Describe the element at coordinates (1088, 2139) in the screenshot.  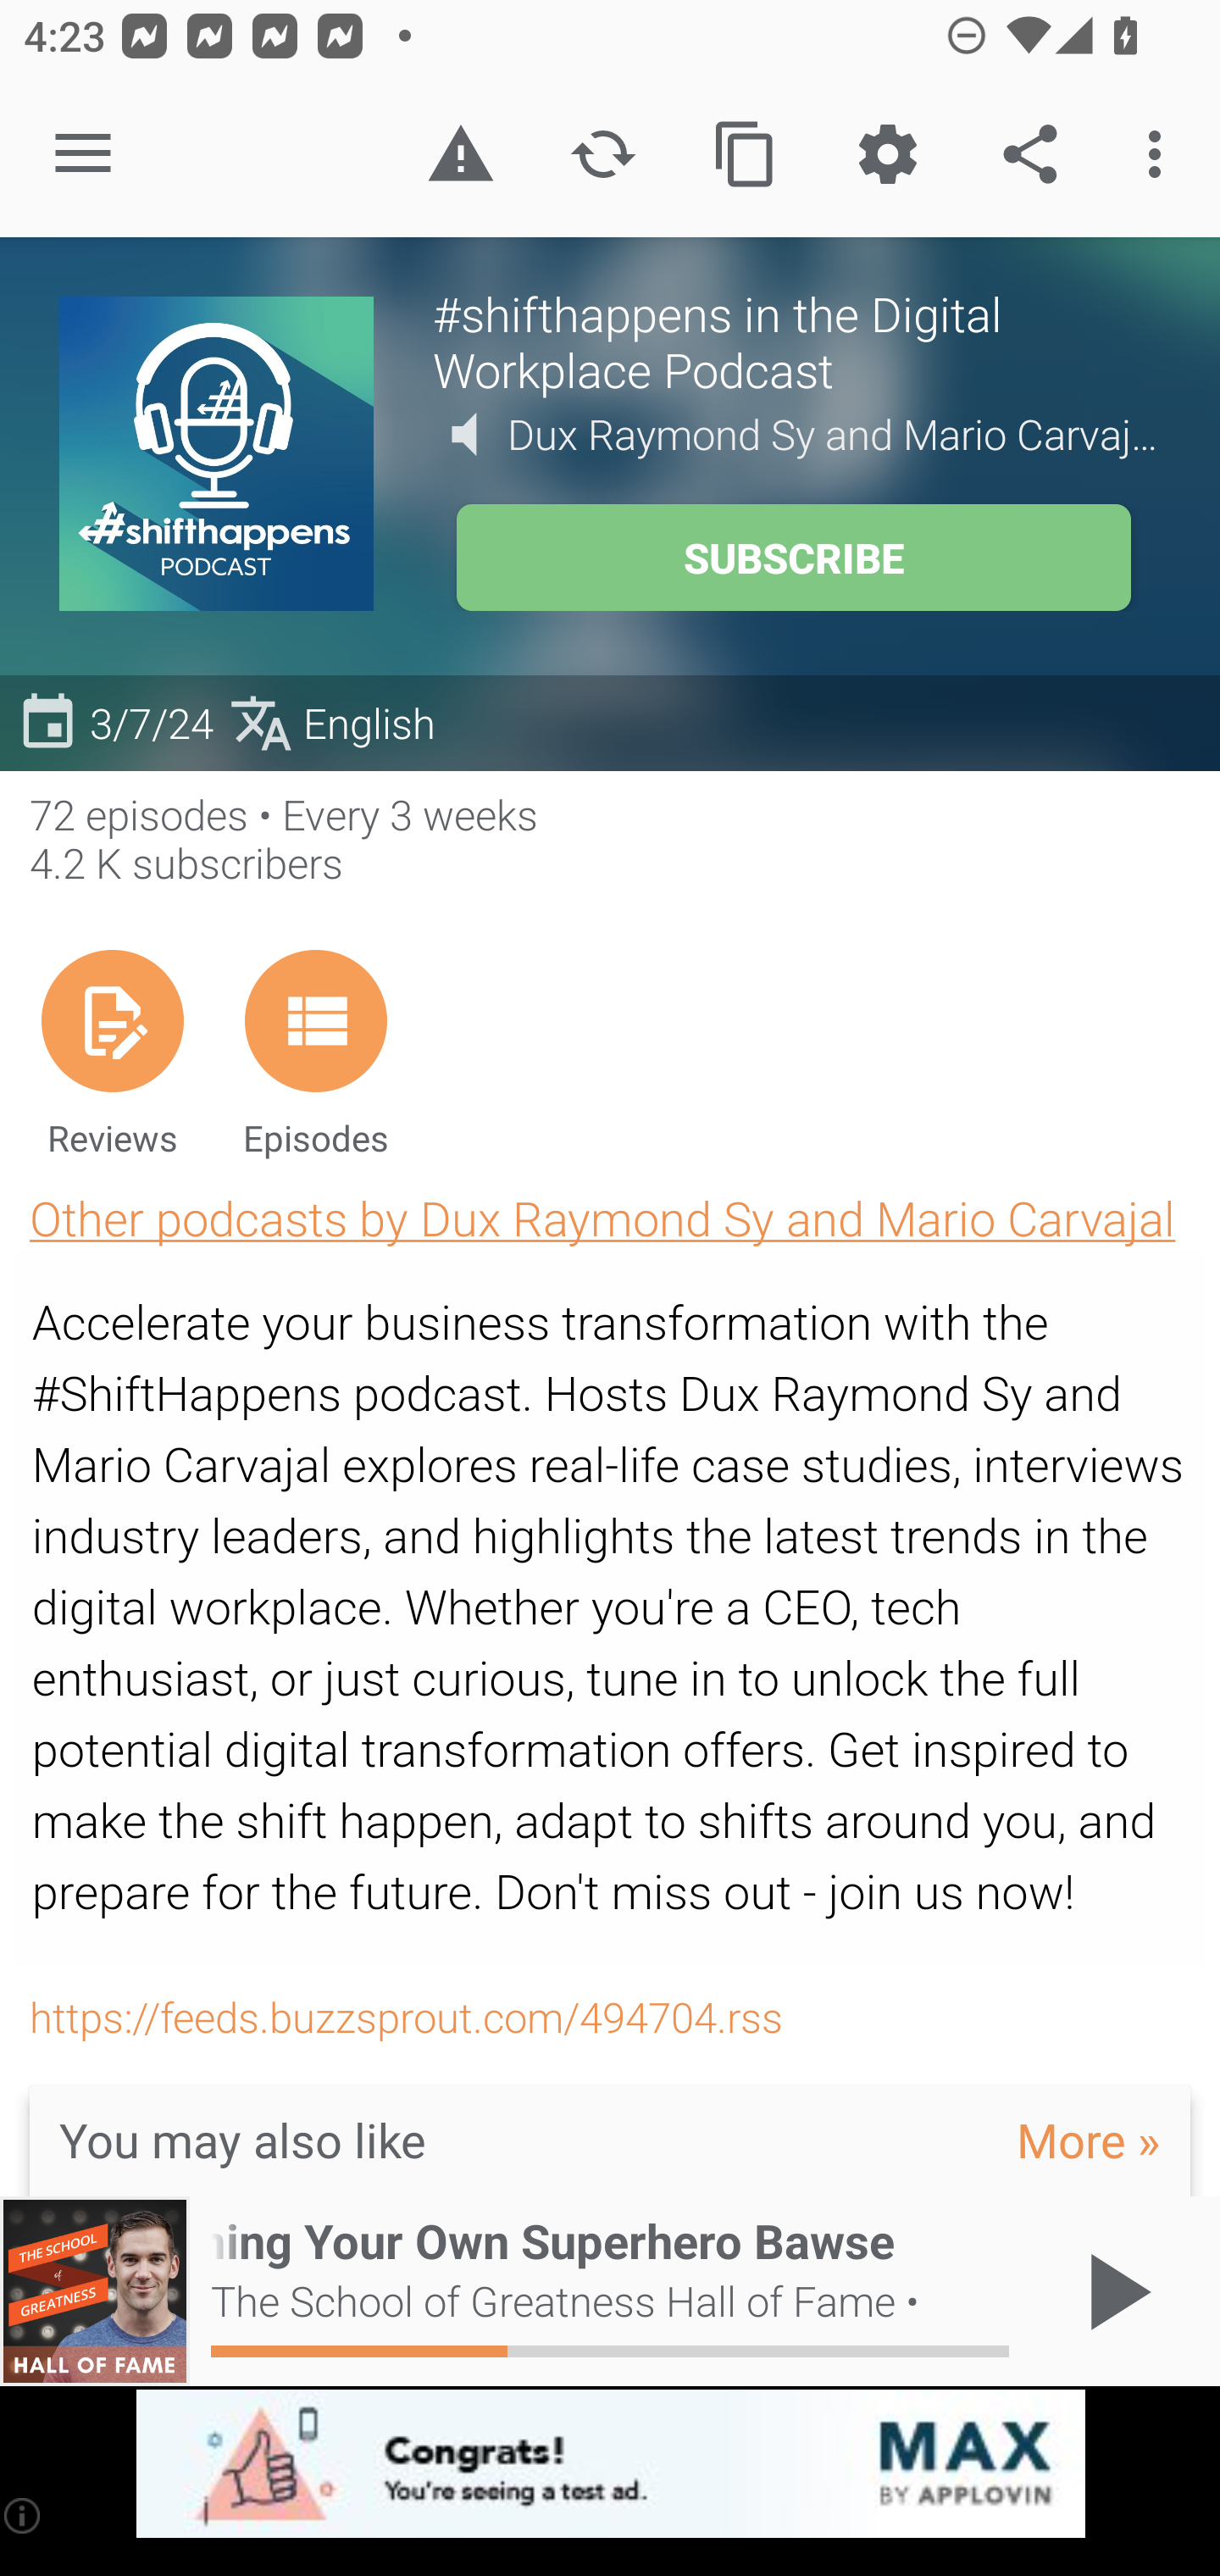
I see `More »` at that location.